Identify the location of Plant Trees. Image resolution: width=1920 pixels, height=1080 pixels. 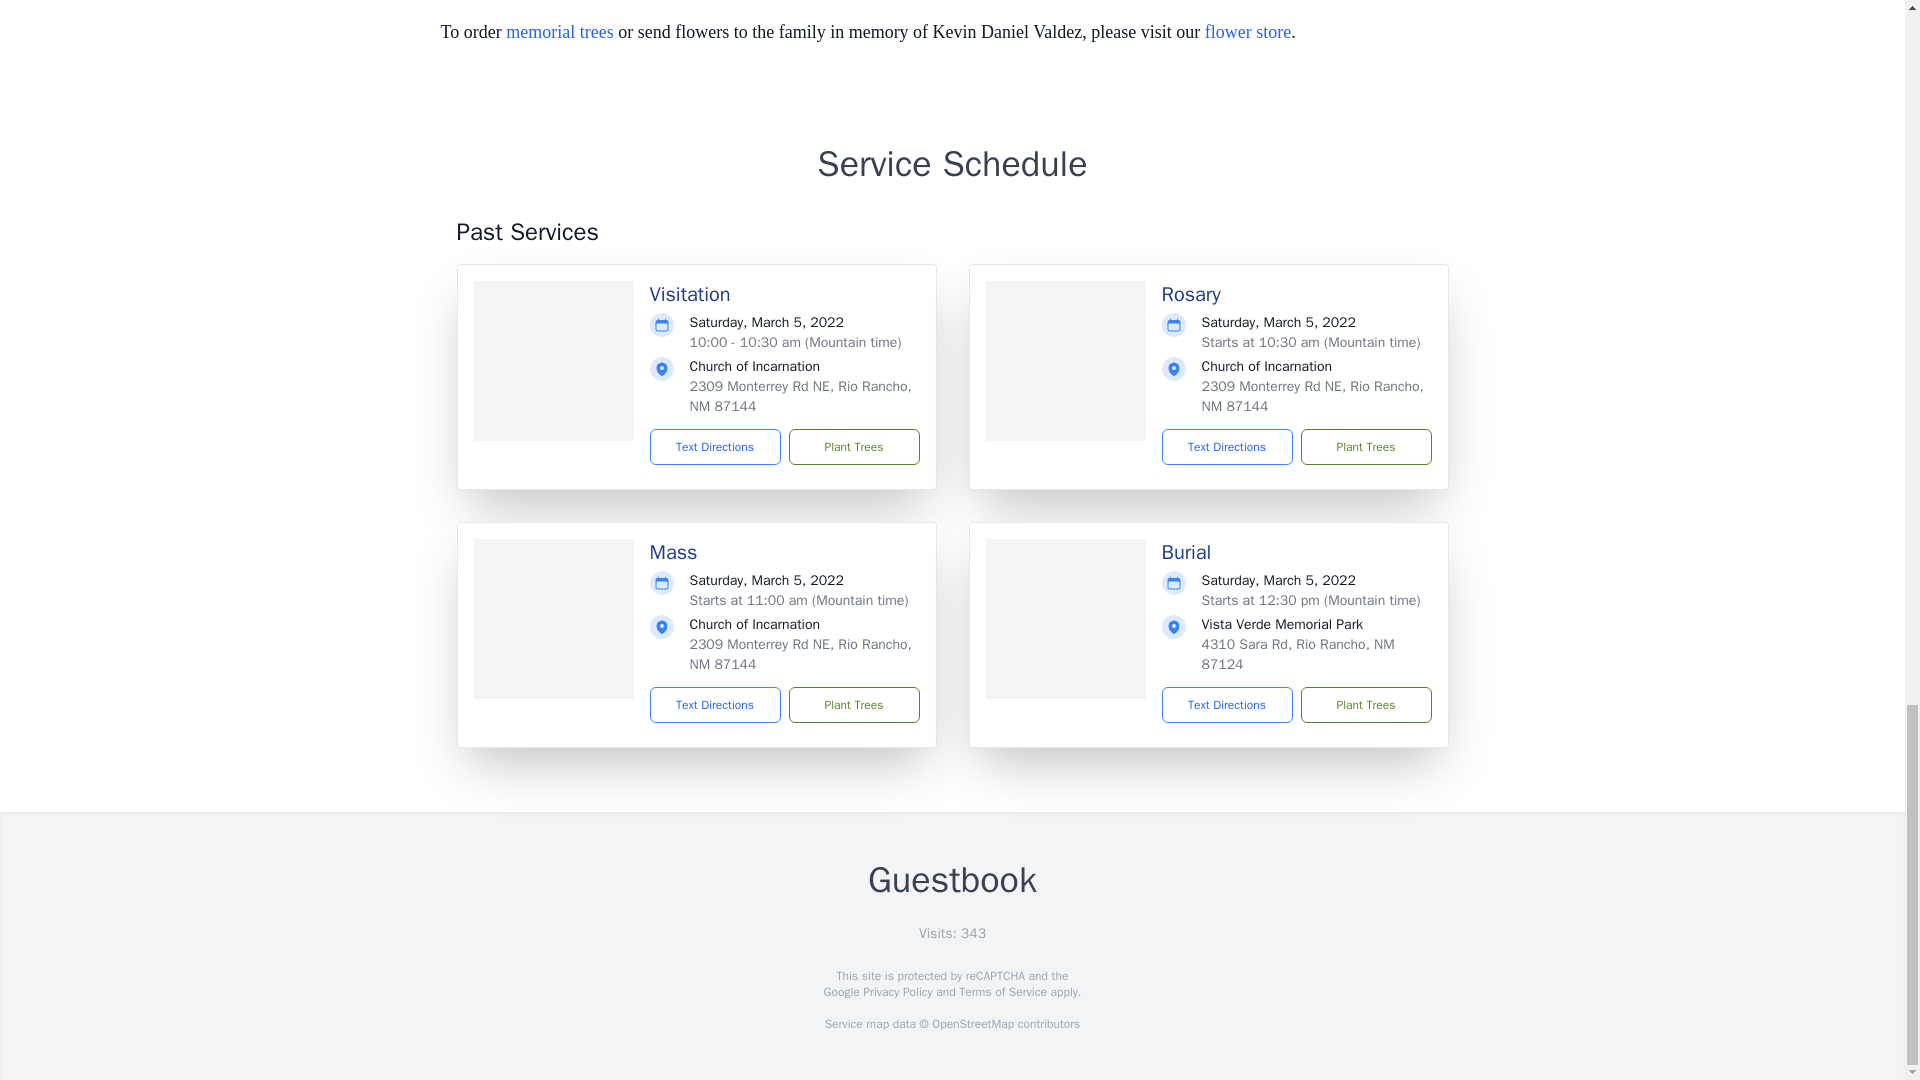
(853, 704).